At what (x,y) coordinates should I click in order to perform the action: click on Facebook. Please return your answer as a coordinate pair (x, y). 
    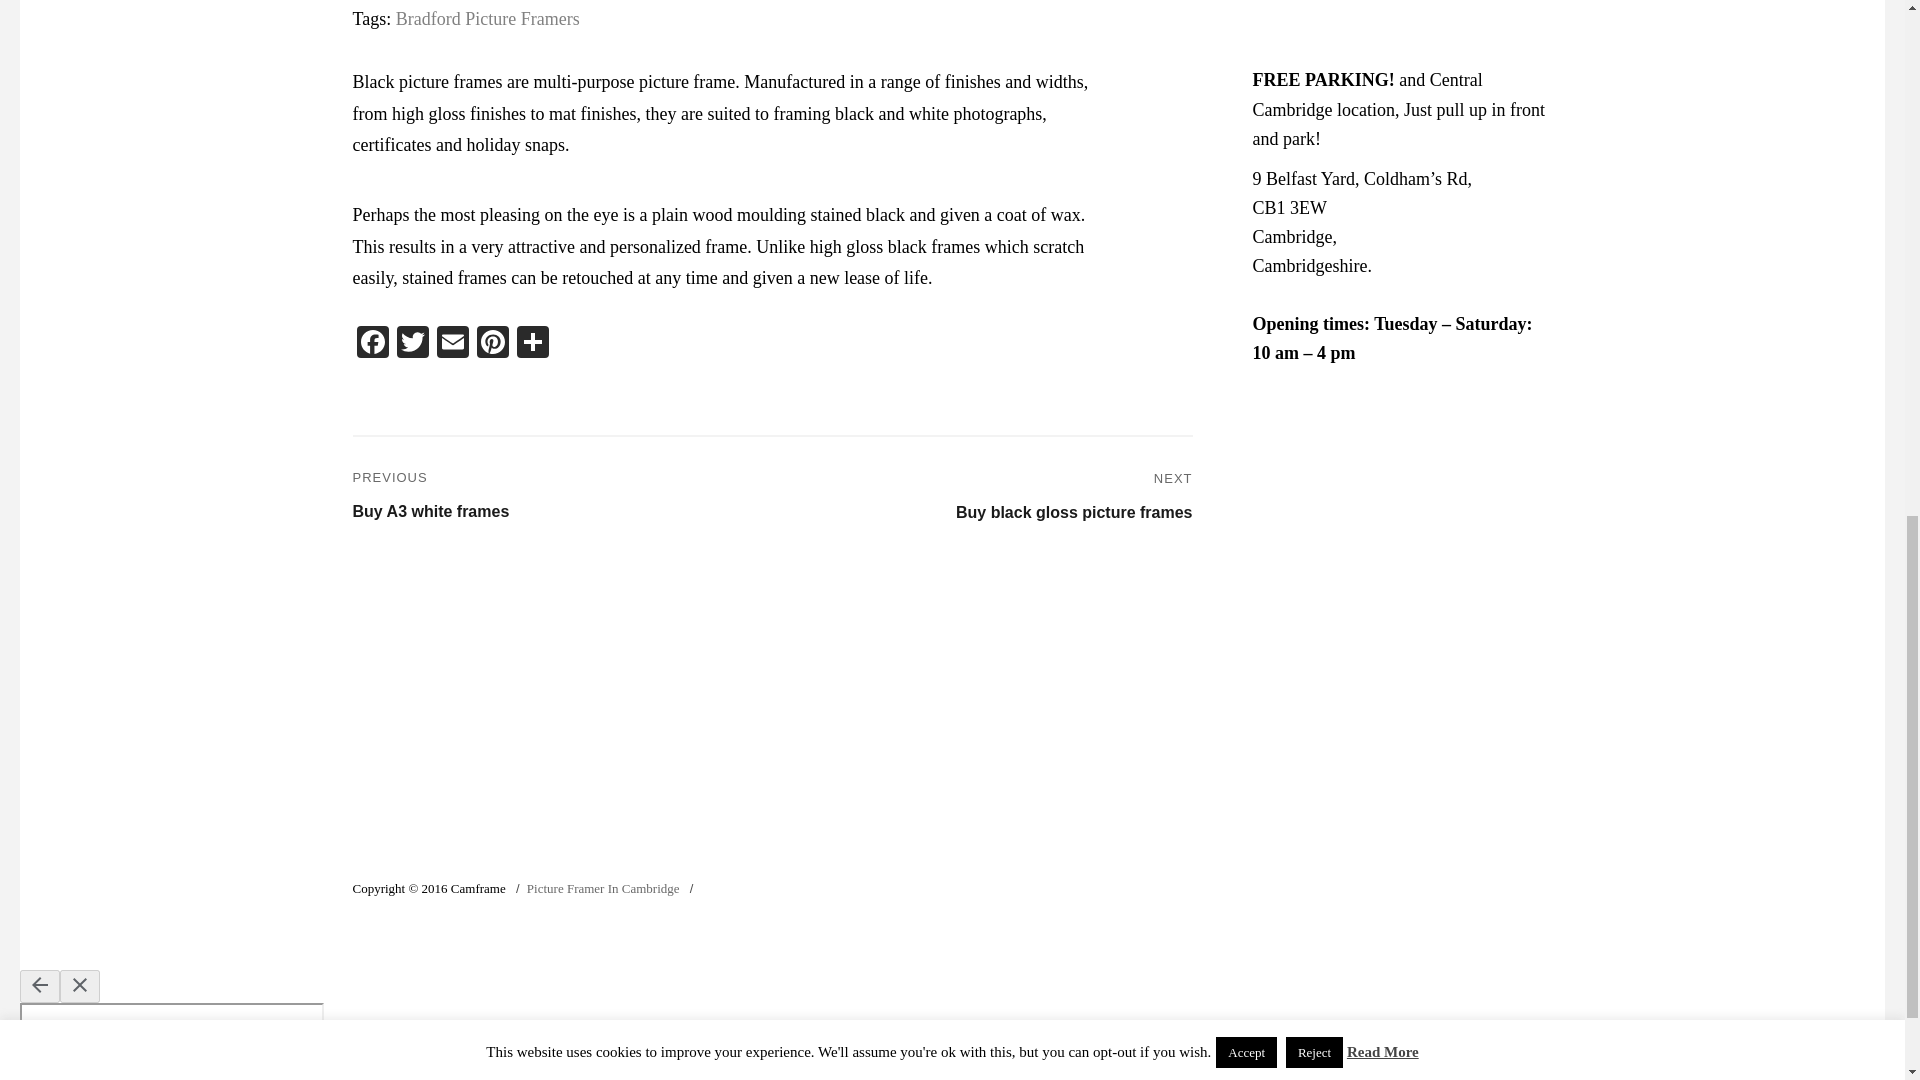
    Looking at the image, I should click on (371, 344).